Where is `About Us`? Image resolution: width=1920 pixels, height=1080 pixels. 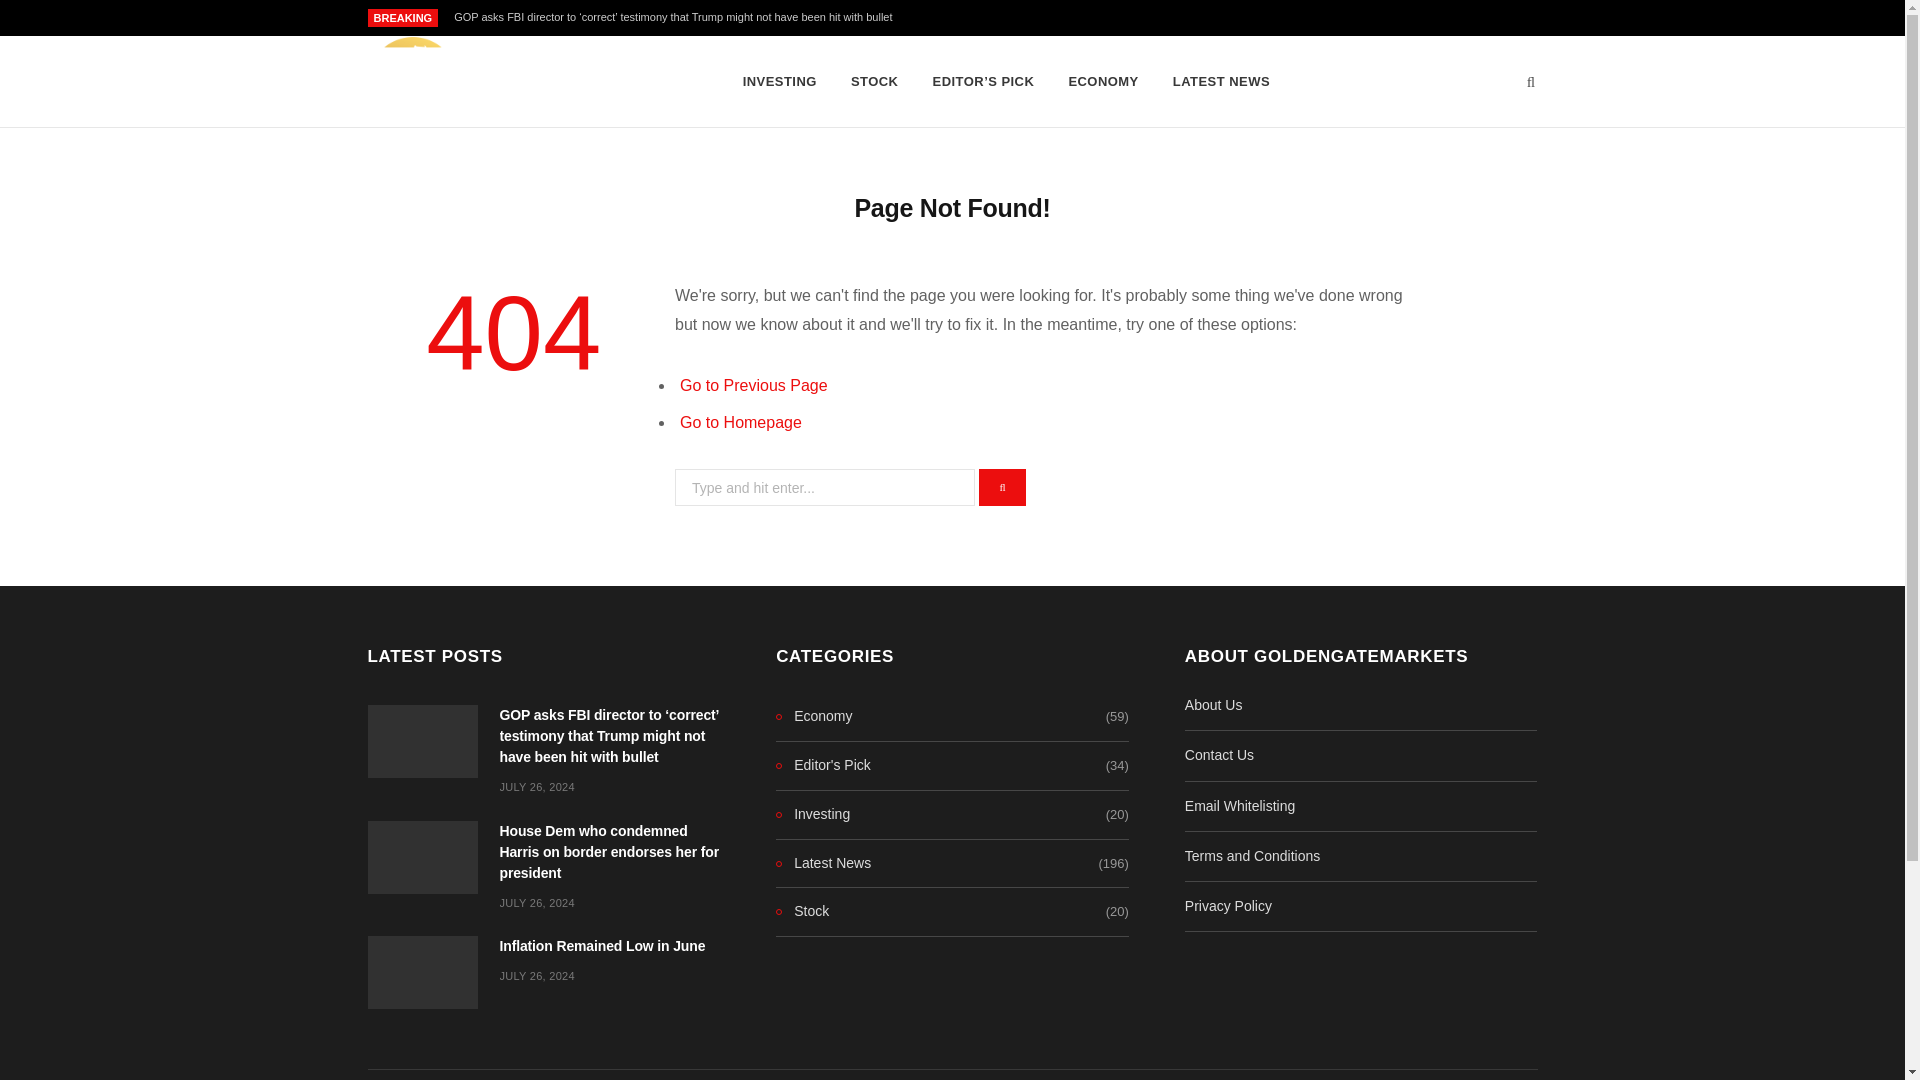
About Us is located at coordinates (1213, 704).